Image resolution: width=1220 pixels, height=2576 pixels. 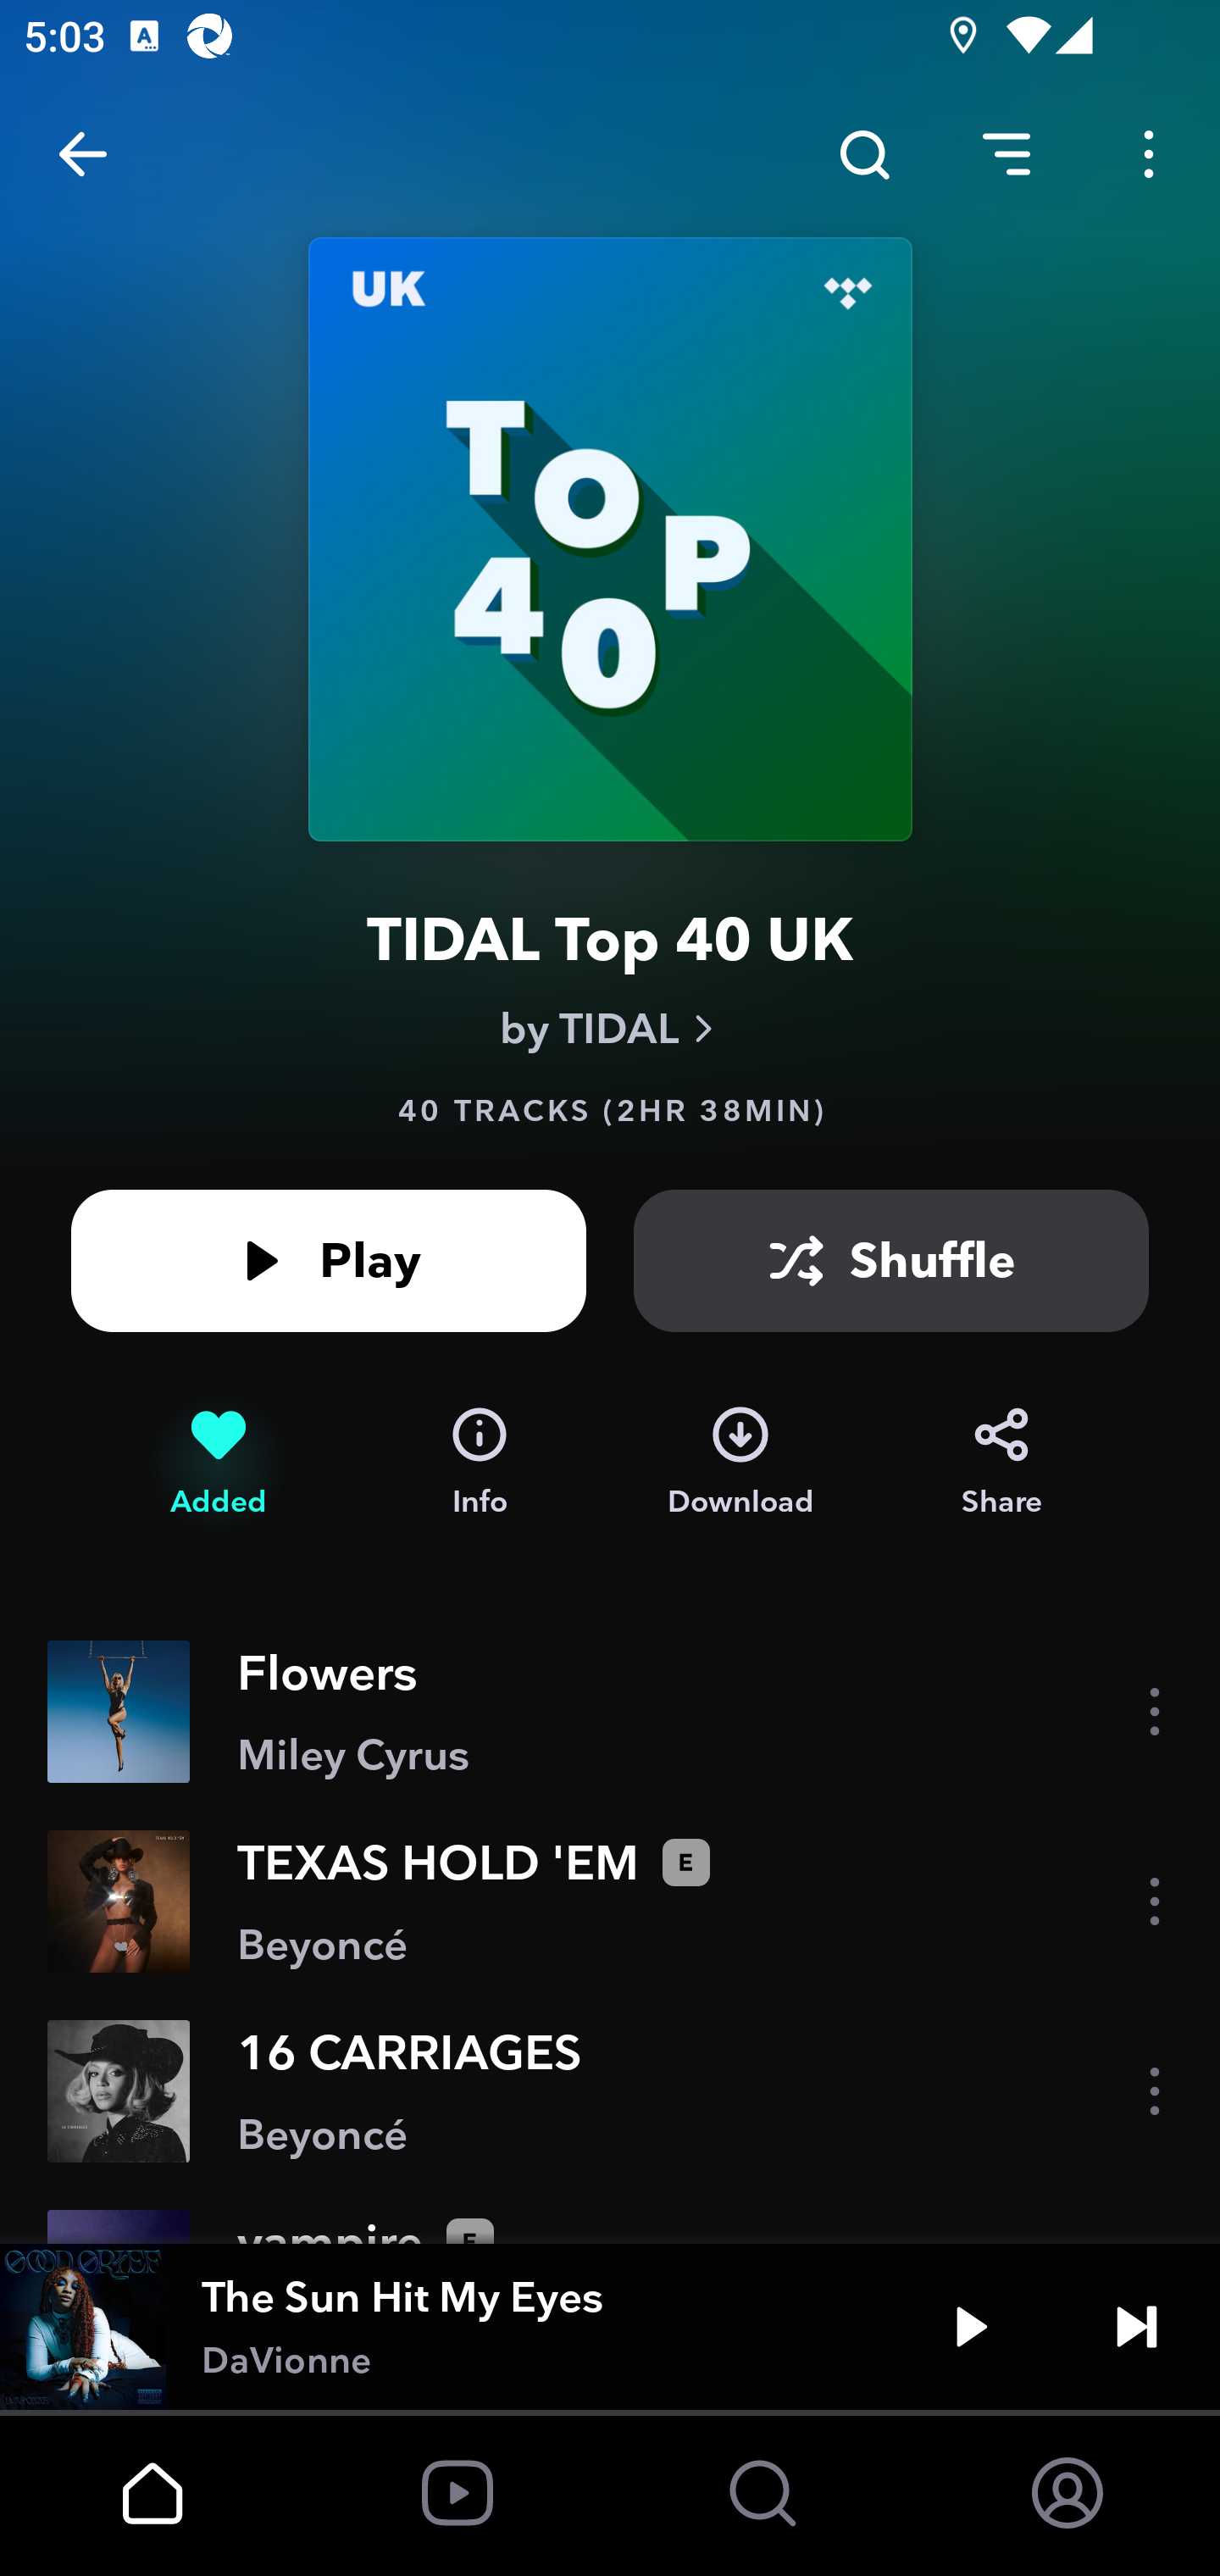 What do you see at coordinates (610, 1712) in the screenshot?
I see `Flowers Miley Cyrus` at bounding box center [610, 1712].